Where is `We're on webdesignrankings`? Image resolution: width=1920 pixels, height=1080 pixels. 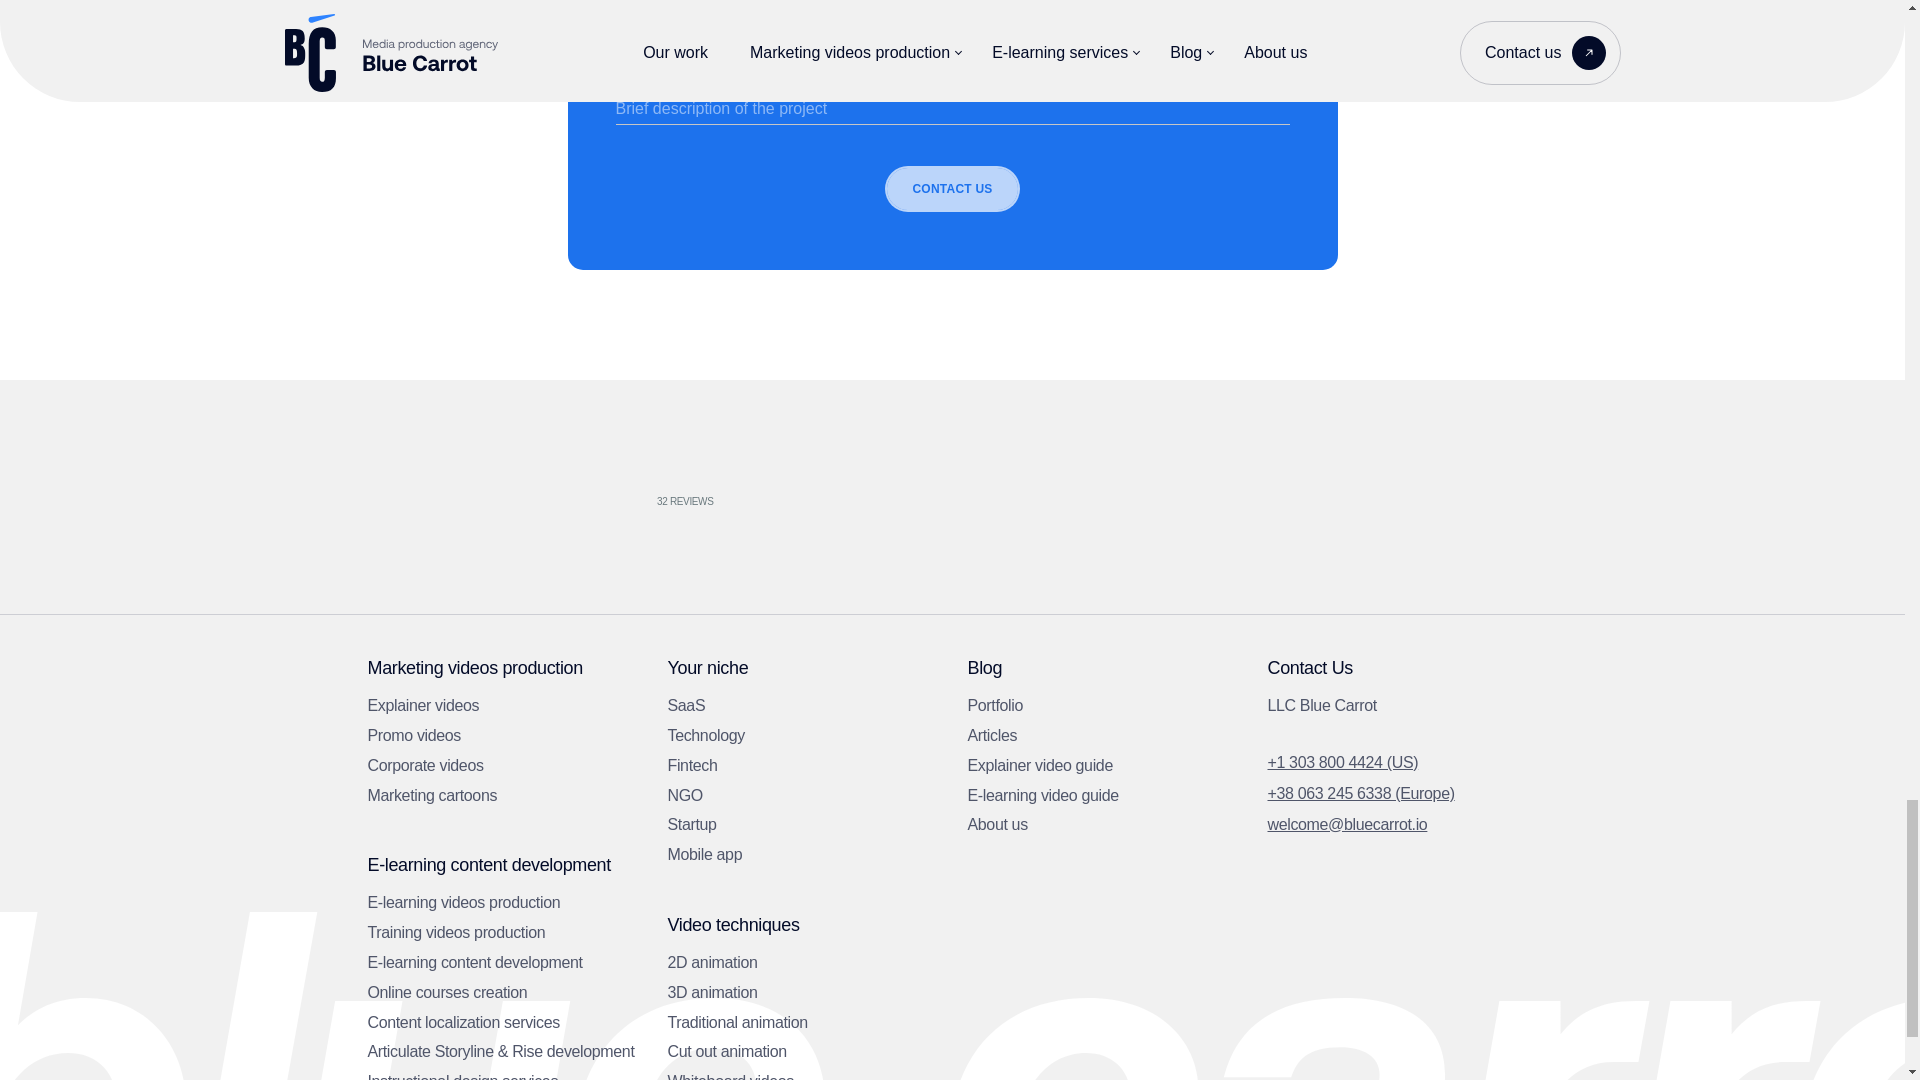
We're on webdesignrankings is located at coordinates (452, 492).